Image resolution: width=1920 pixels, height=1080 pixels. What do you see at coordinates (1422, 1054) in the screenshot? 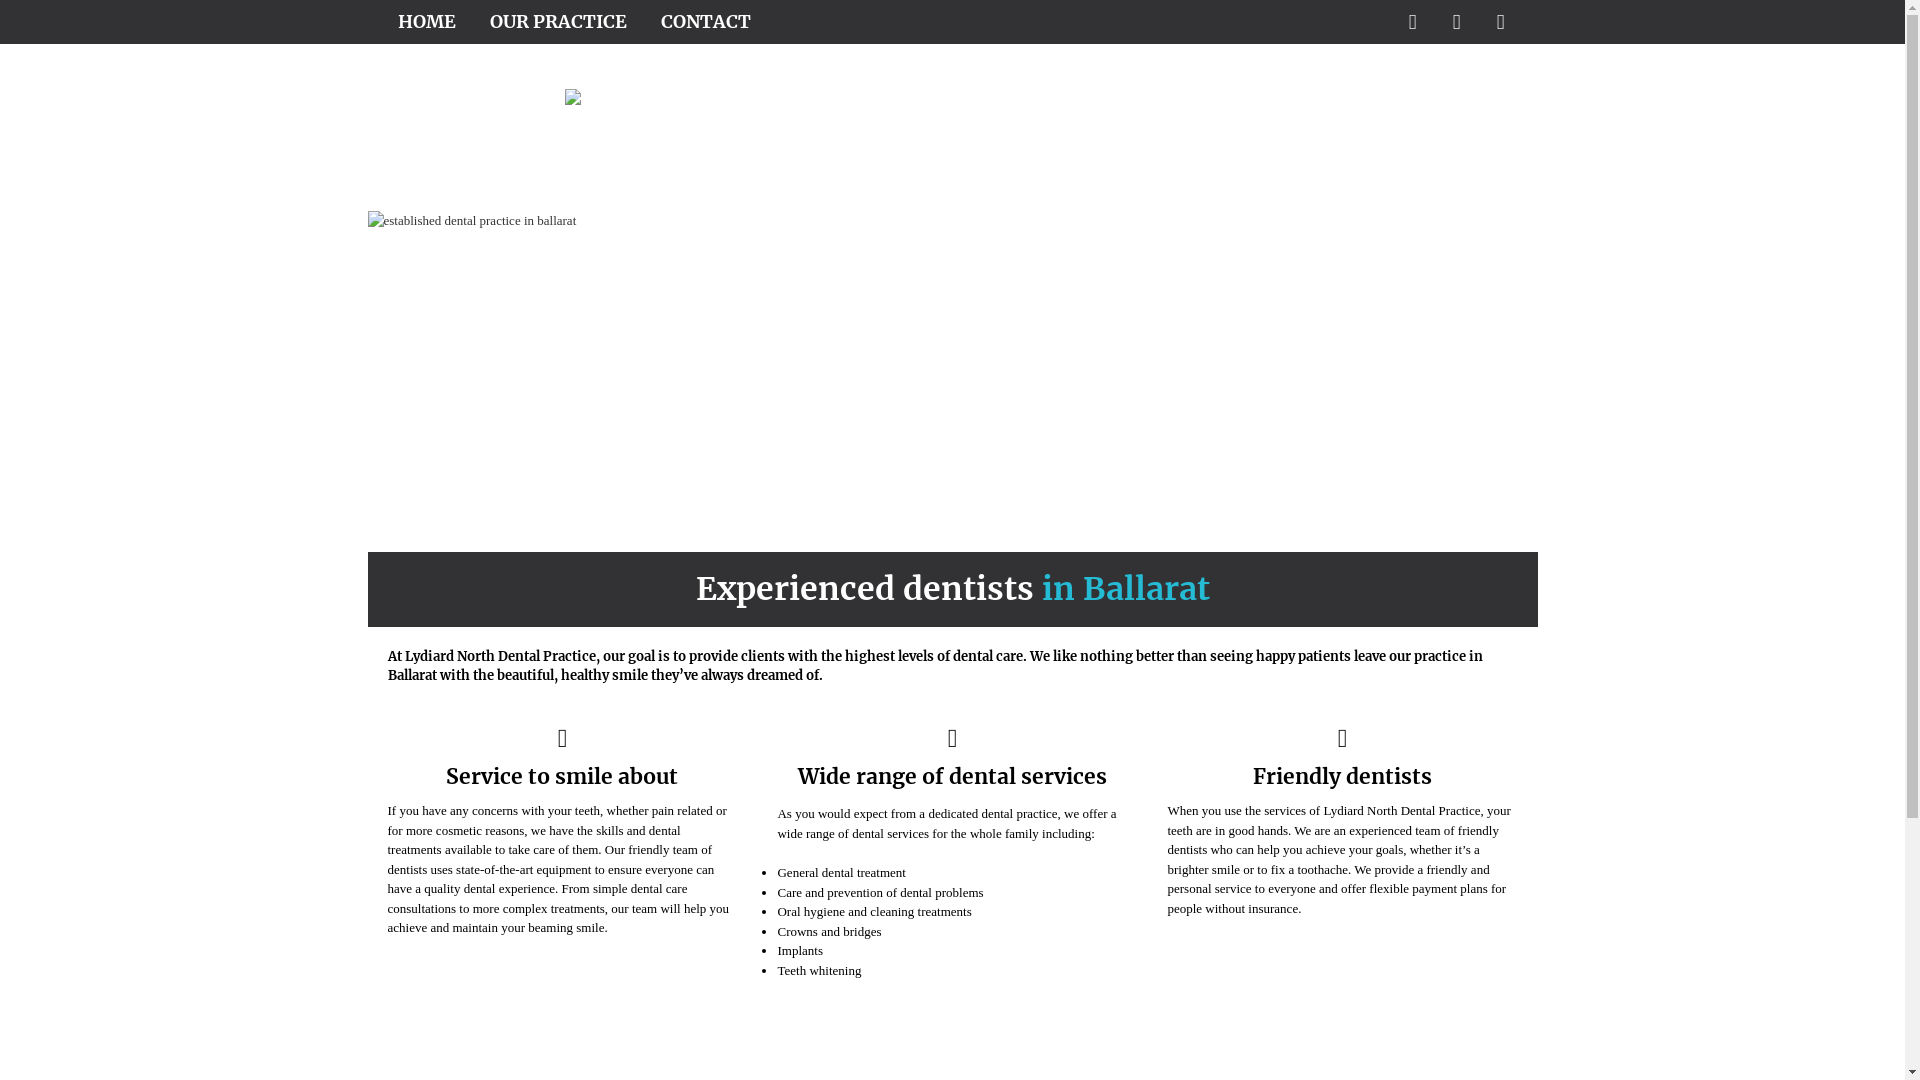
I see `03 5331 3325` at bounding box center [1422, 1054].